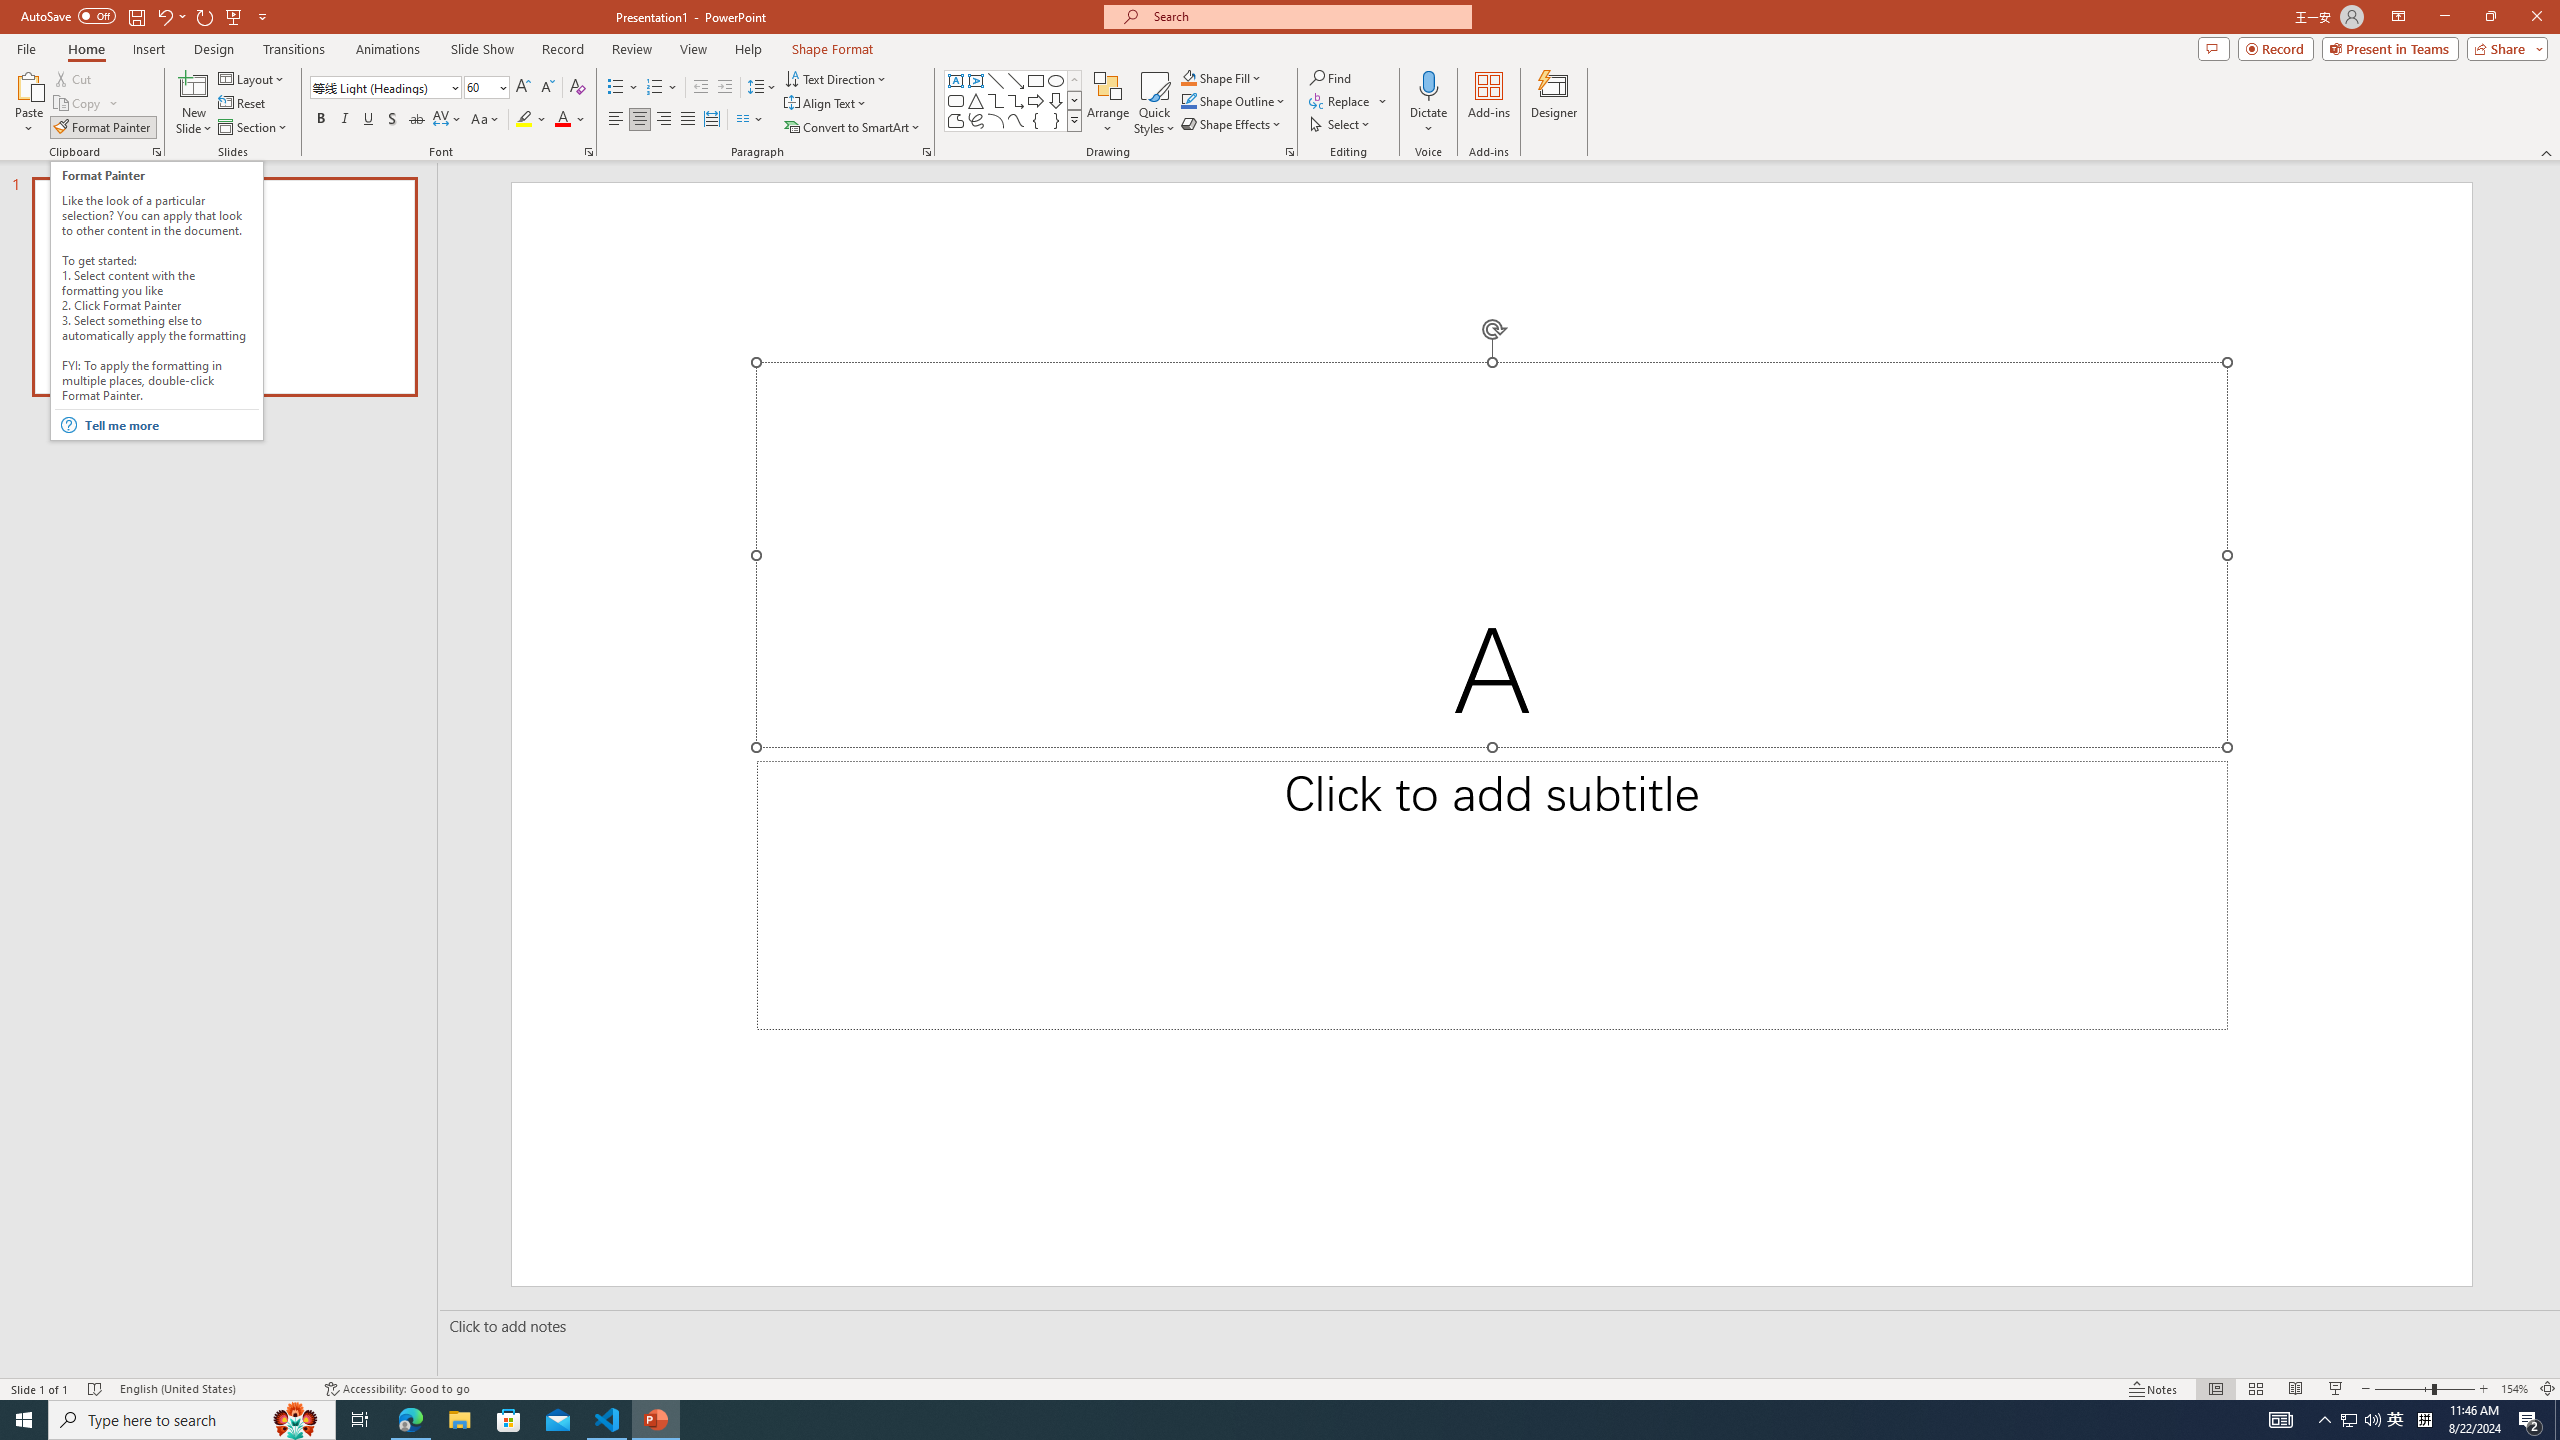 The width and height of the screenshot is (2560, 1440). What do you see at coordinates (1234, 100) in the screenshot?
I see `Shape Outline` at bounding box center [1234, 100].